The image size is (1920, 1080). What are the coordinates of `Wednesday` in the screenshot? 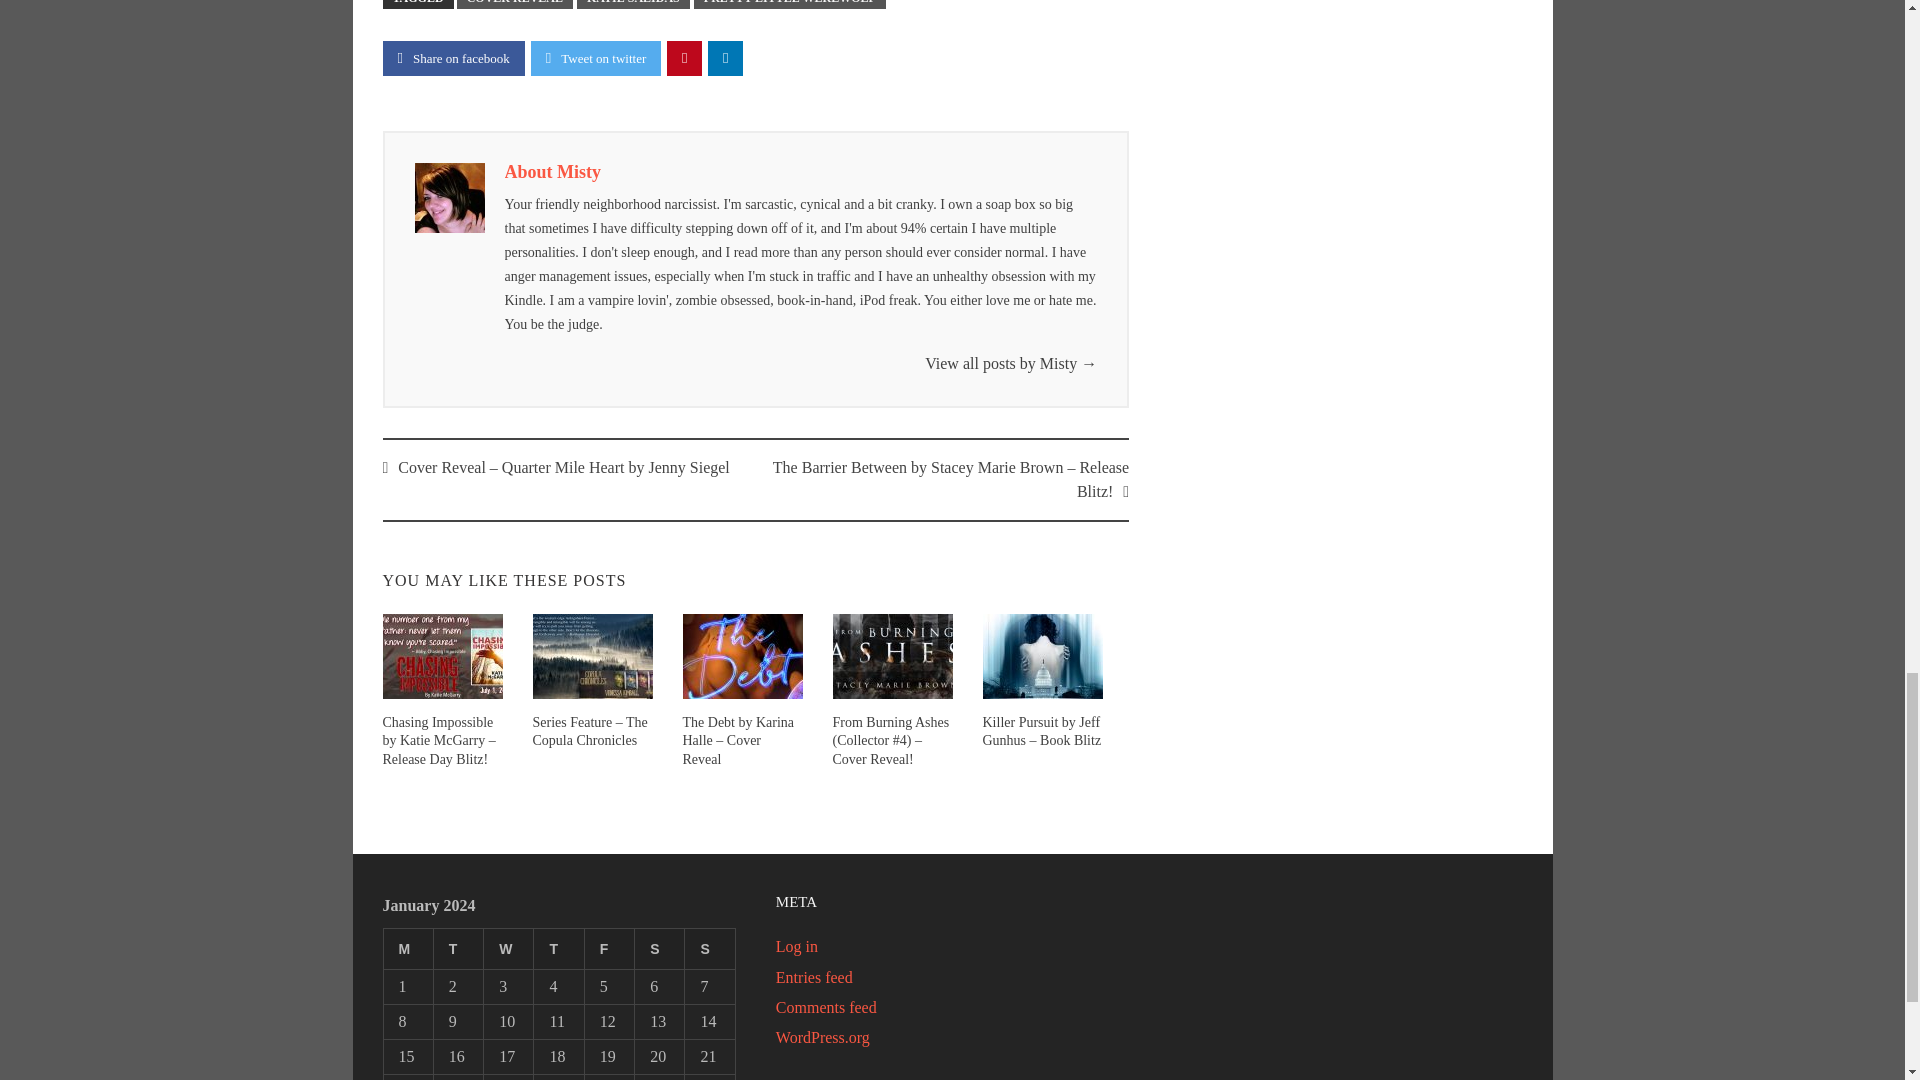 It's located at (508, 948).